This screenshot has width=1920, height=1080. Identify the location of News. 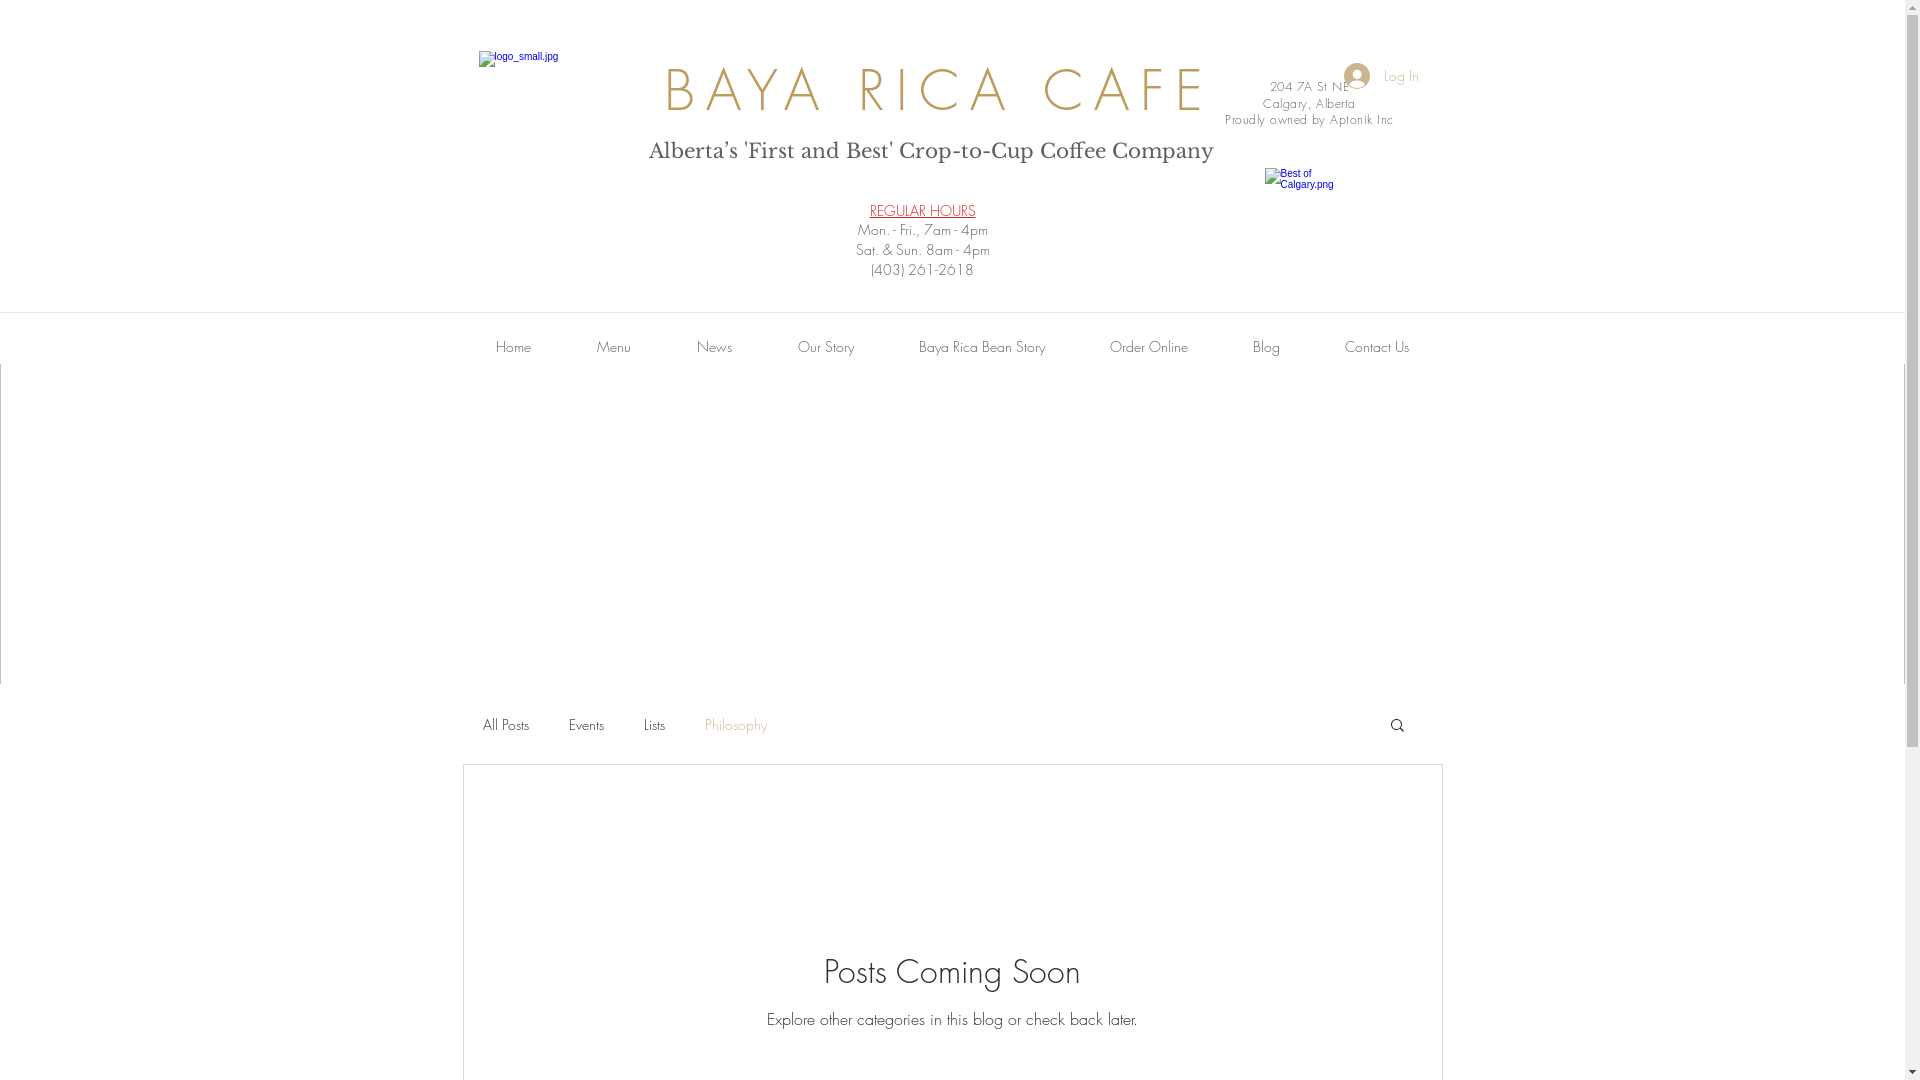
(714, 347).